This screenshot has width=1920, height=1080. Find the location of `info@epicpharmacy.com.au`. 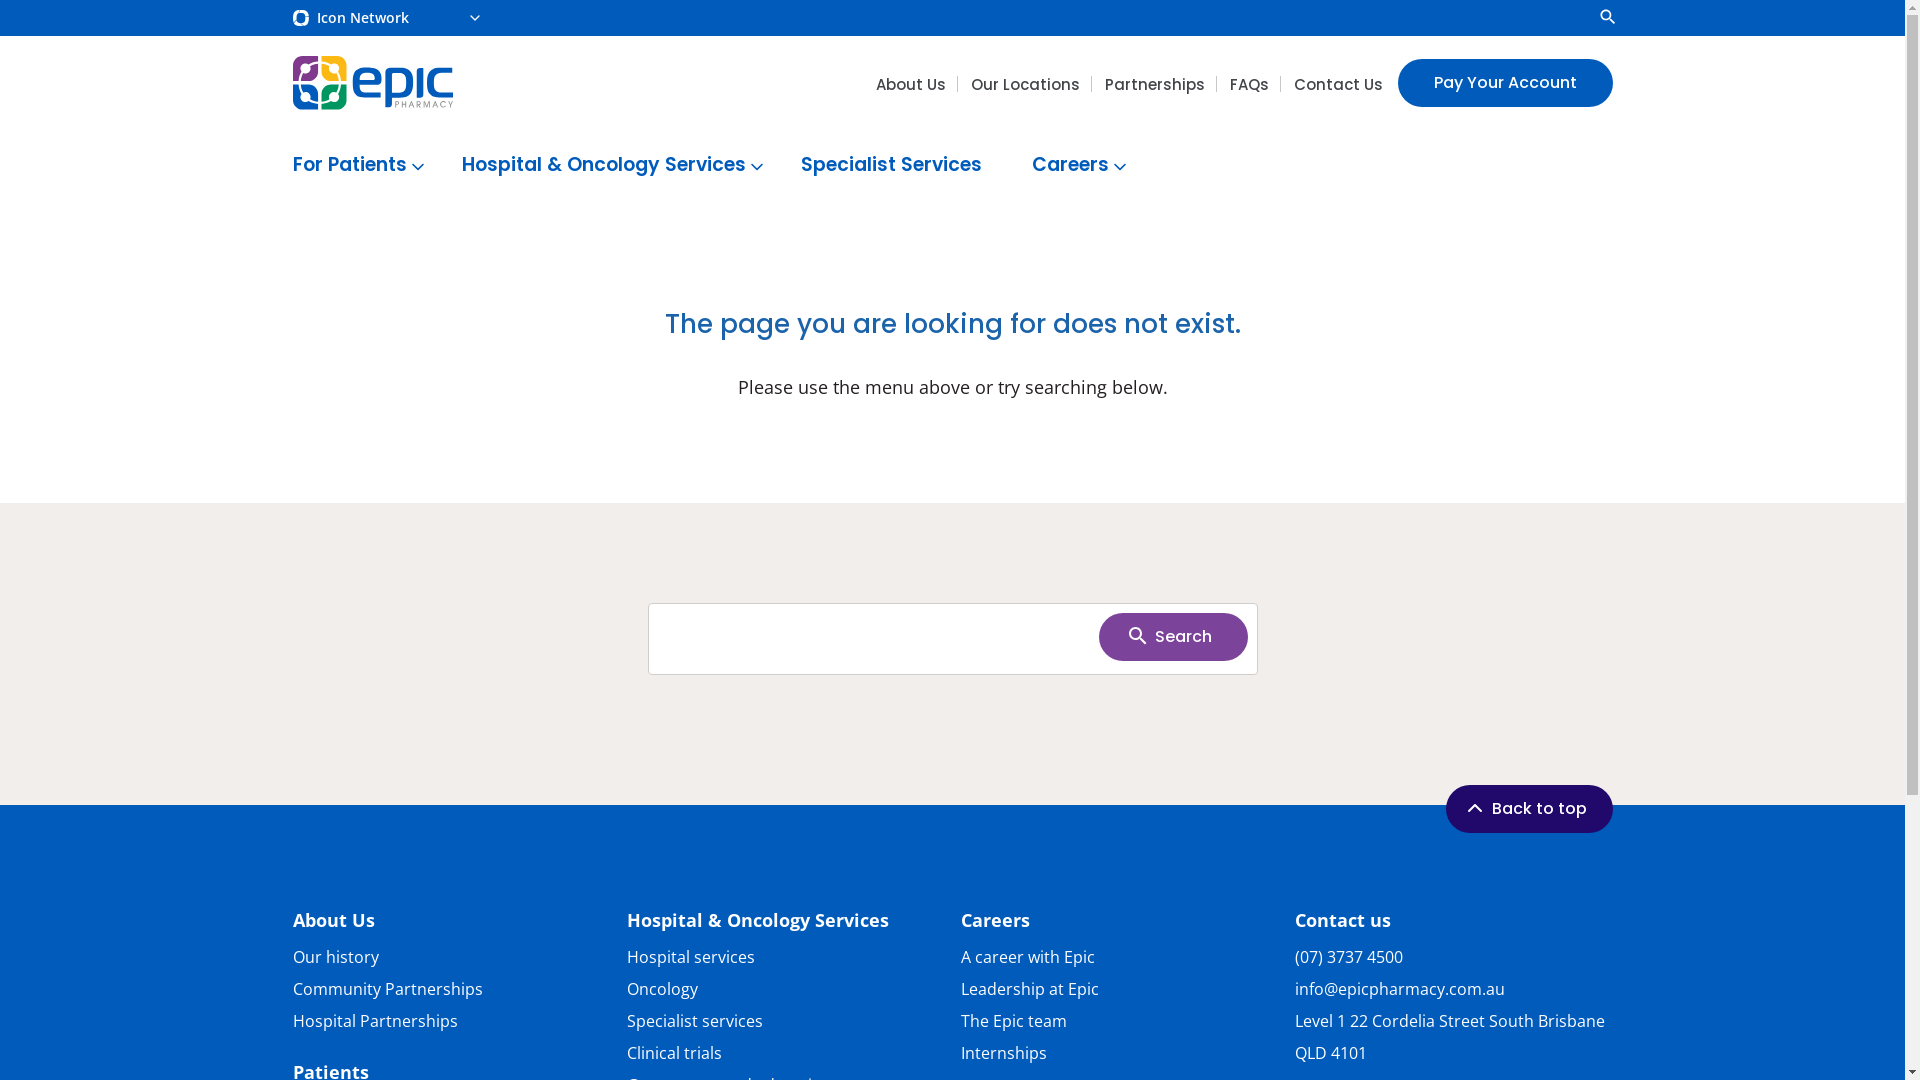

info@epicpharmacy.com.au is located at coordinates (1399, 990).